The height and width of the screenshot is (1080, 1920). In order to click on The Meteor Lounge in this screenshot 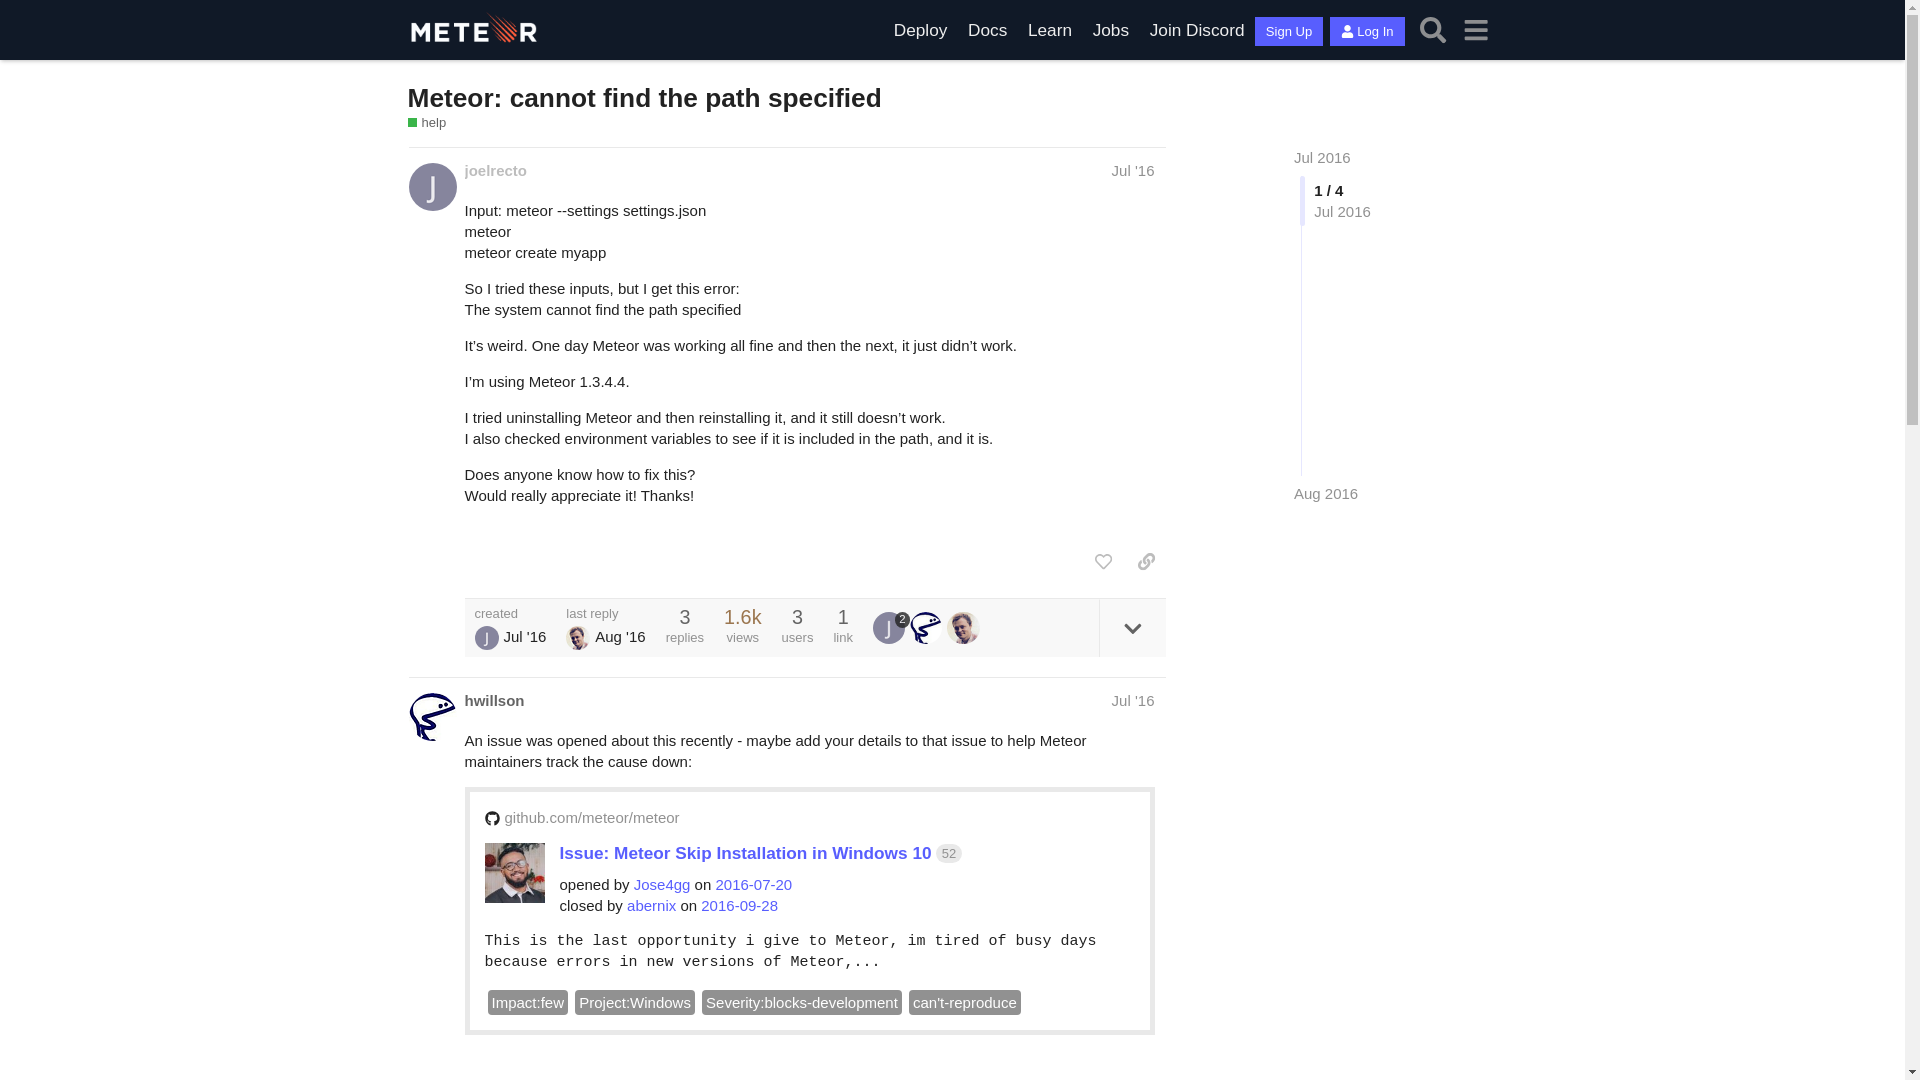, I will do `click(1196, 30)`.